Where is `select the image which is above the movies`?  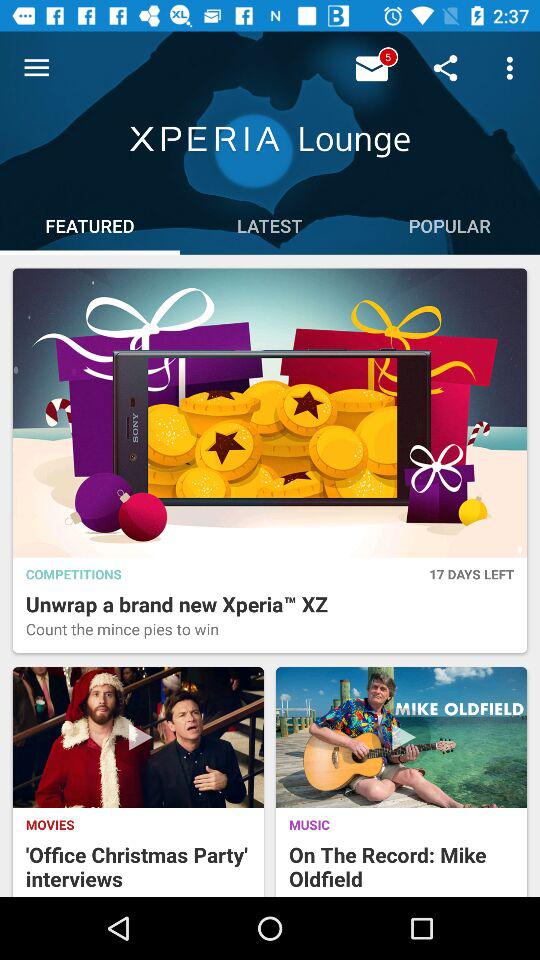
select the image which is above the movies is located at coordinates (138, 738).